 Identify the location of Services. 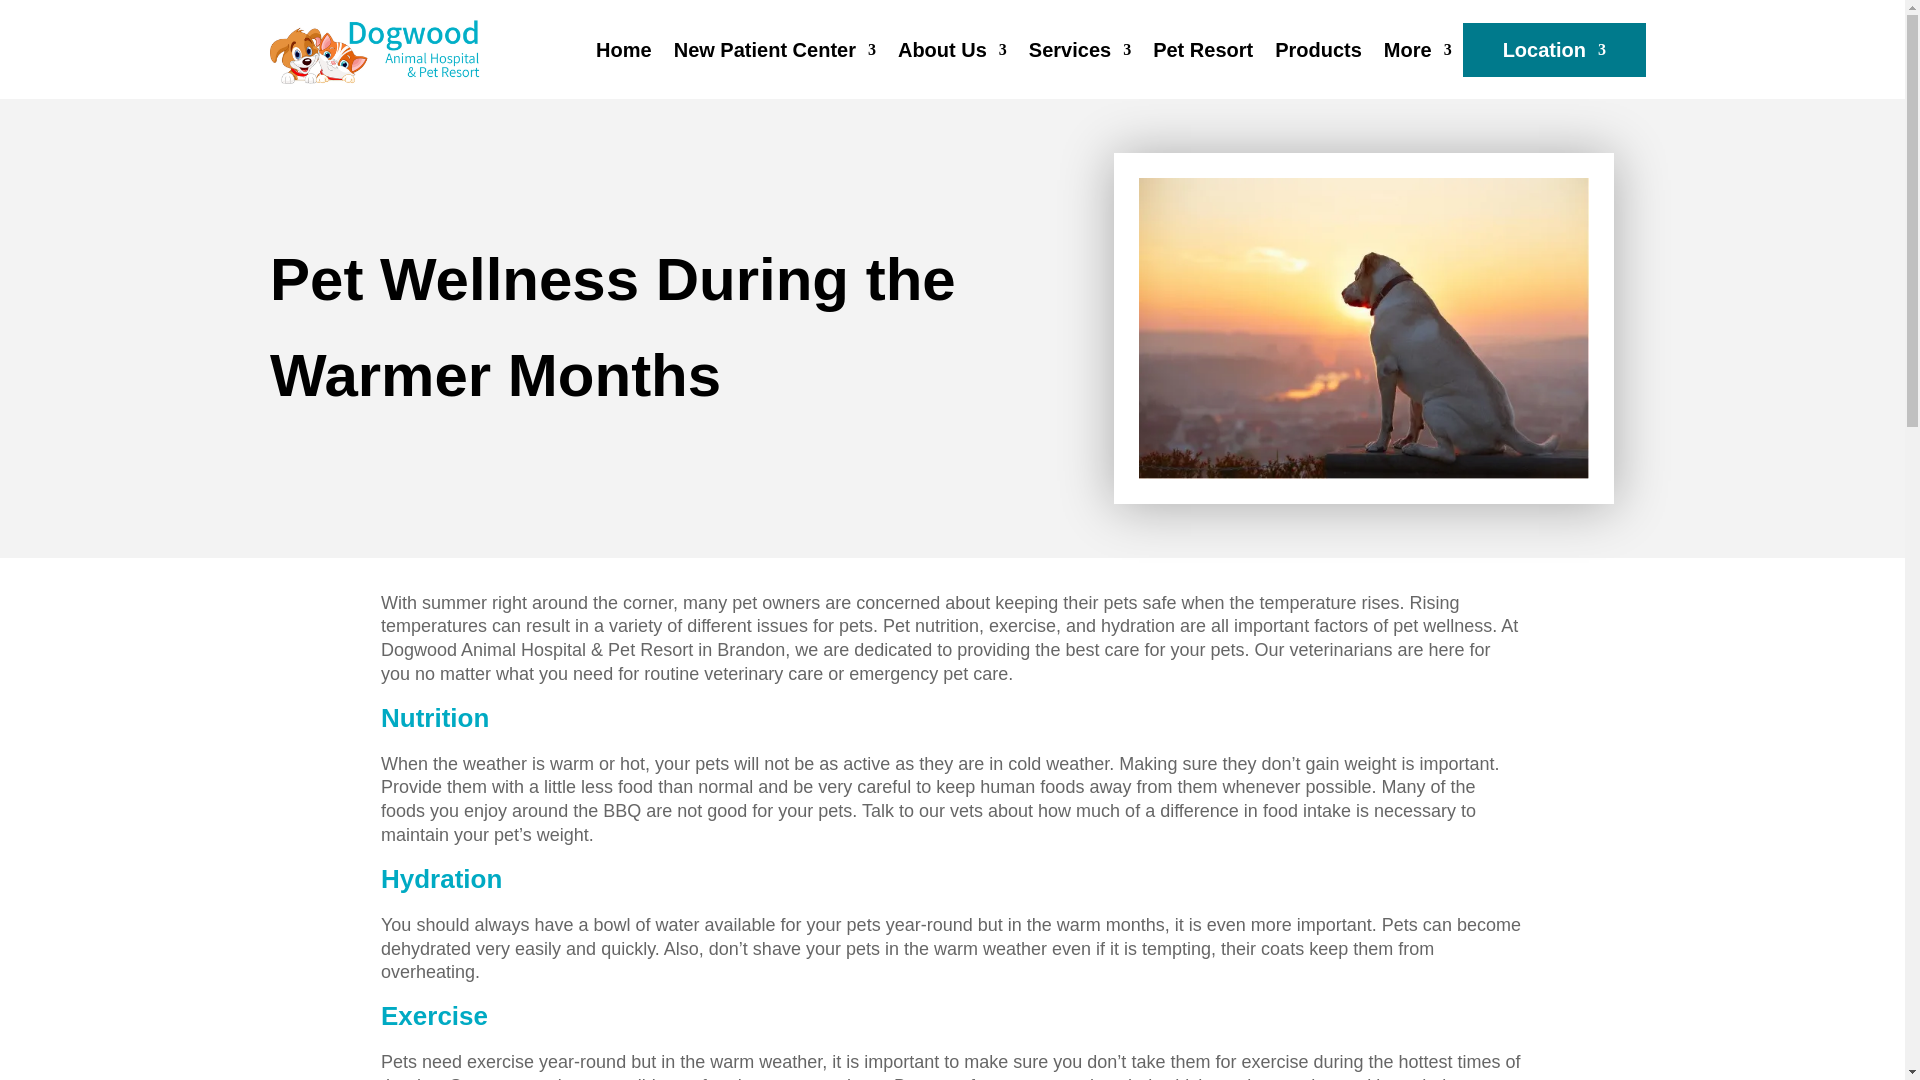
(1080, 48).